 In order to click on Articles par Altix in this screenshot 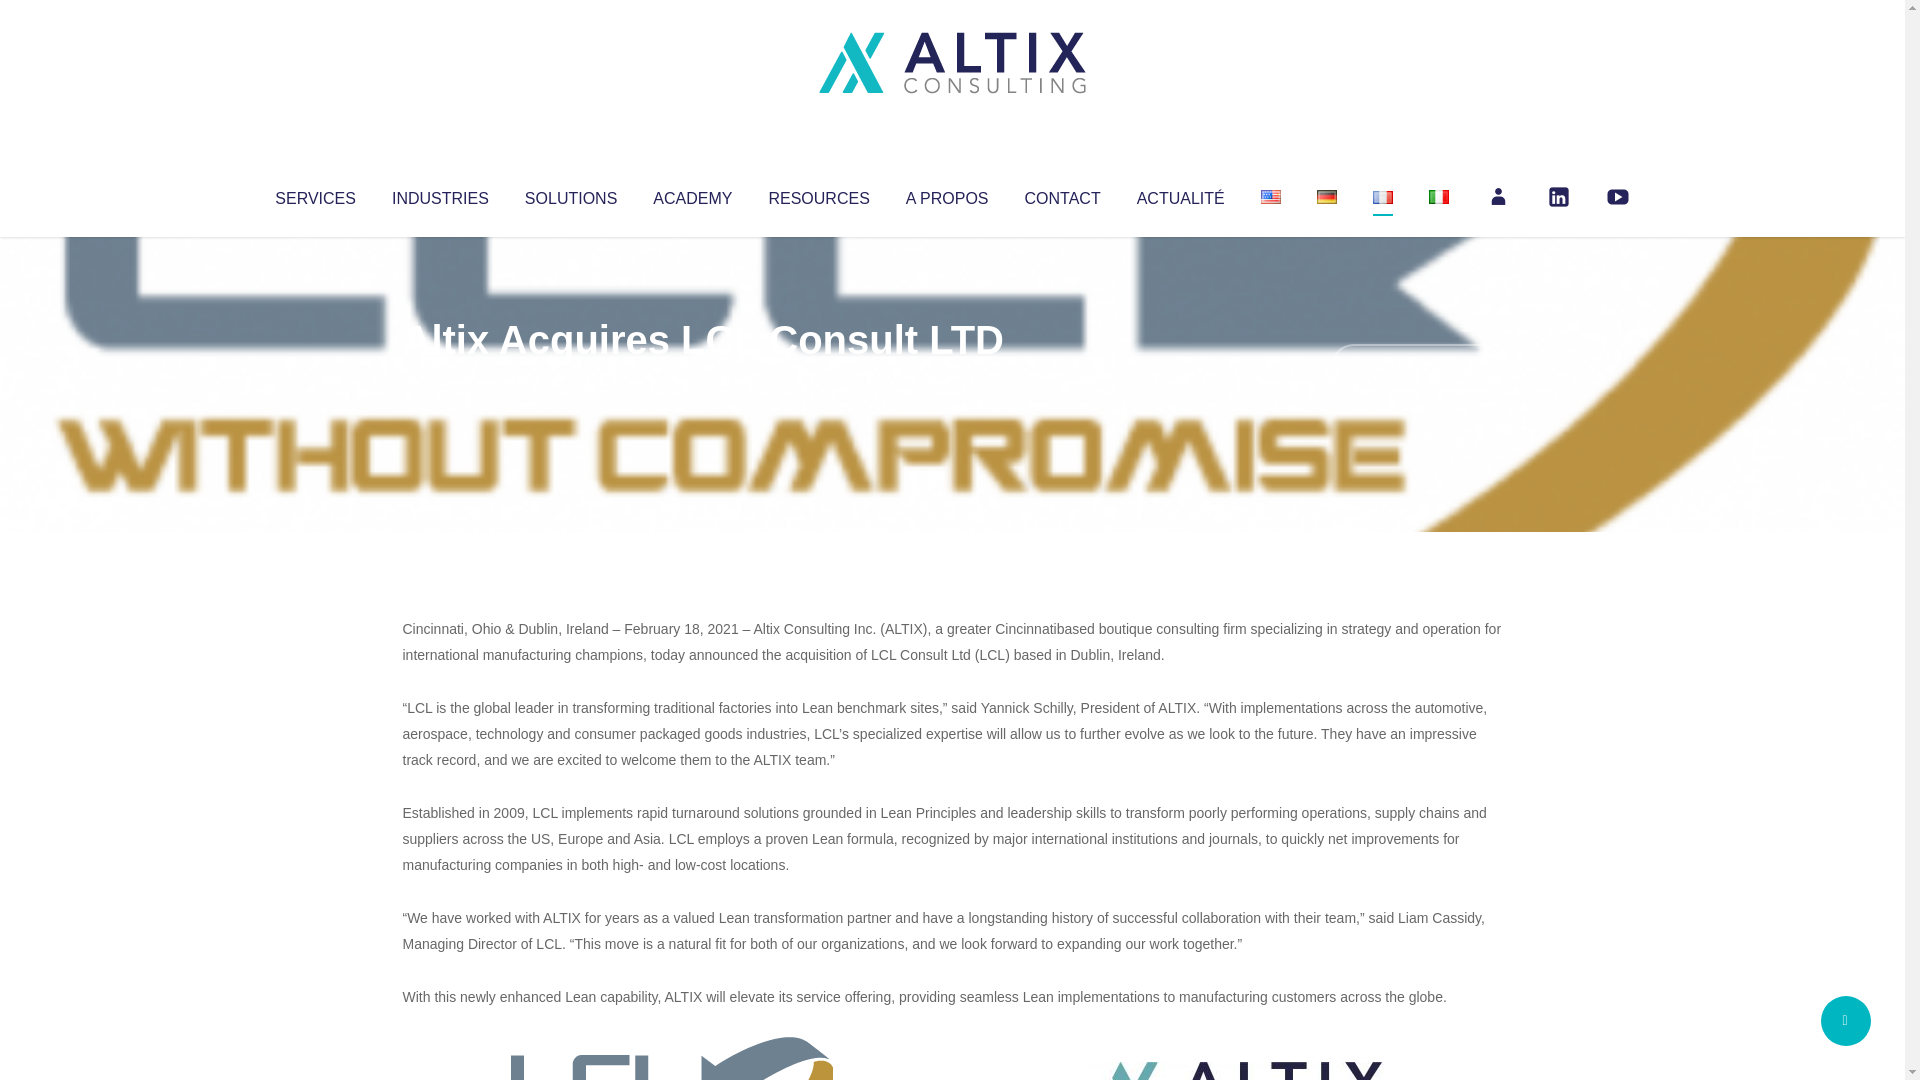, I will do `click(440, 380)`.